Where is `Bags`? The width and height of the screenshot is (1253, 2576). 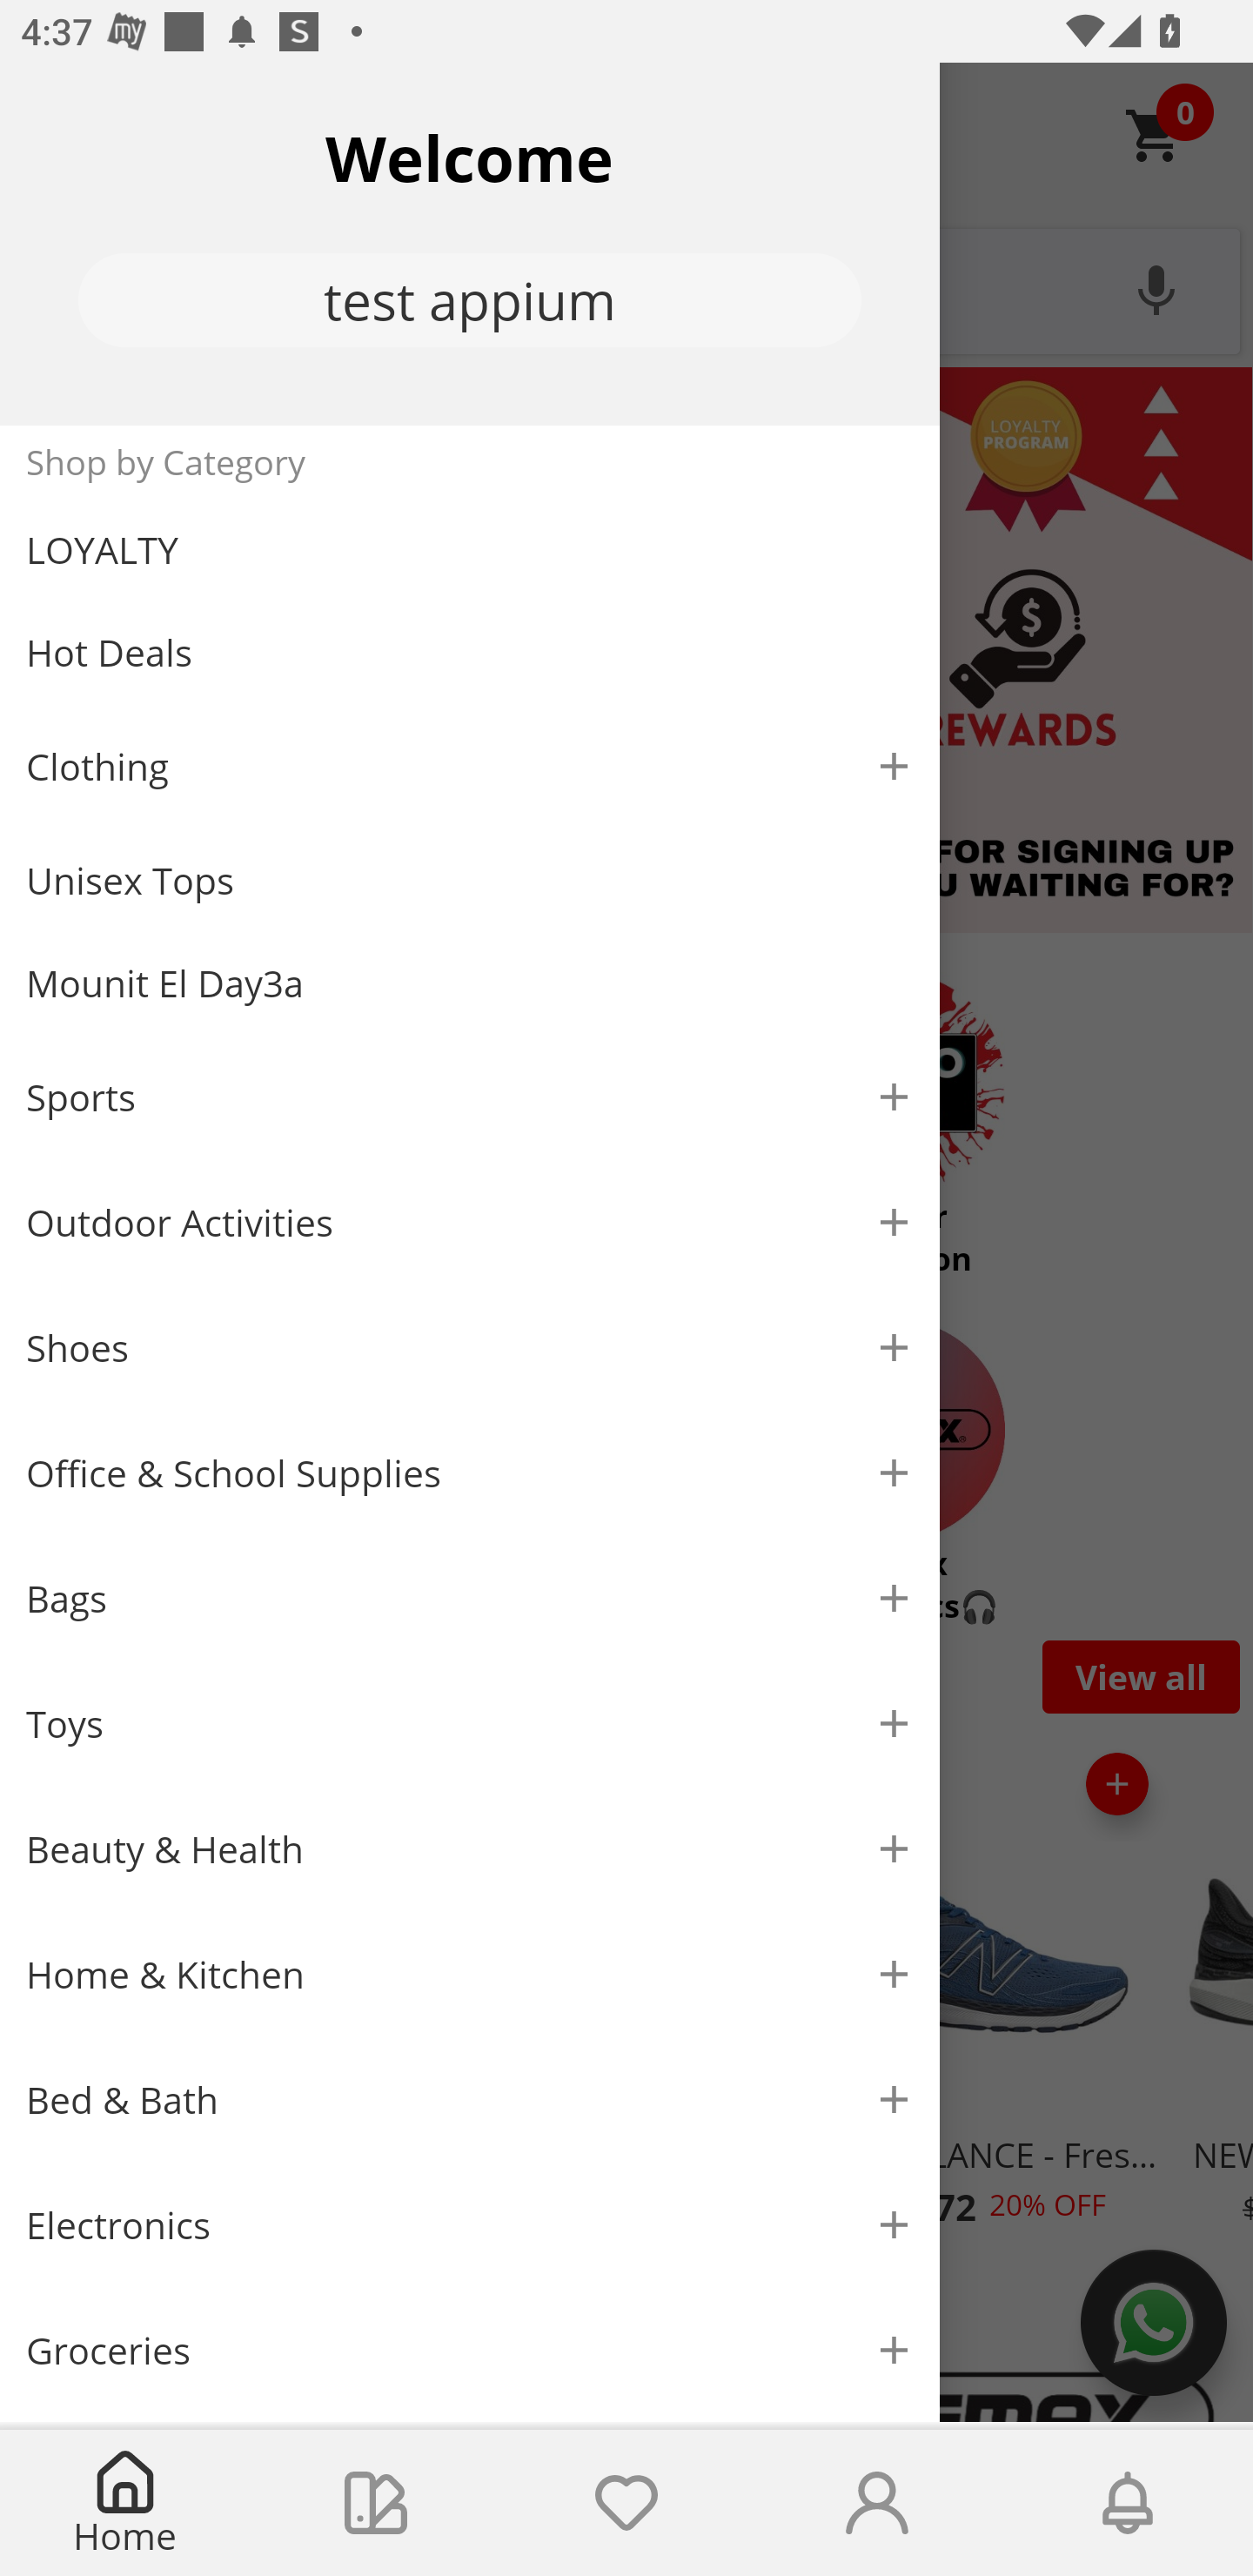 Bags is located at coordinates (470, 1598).